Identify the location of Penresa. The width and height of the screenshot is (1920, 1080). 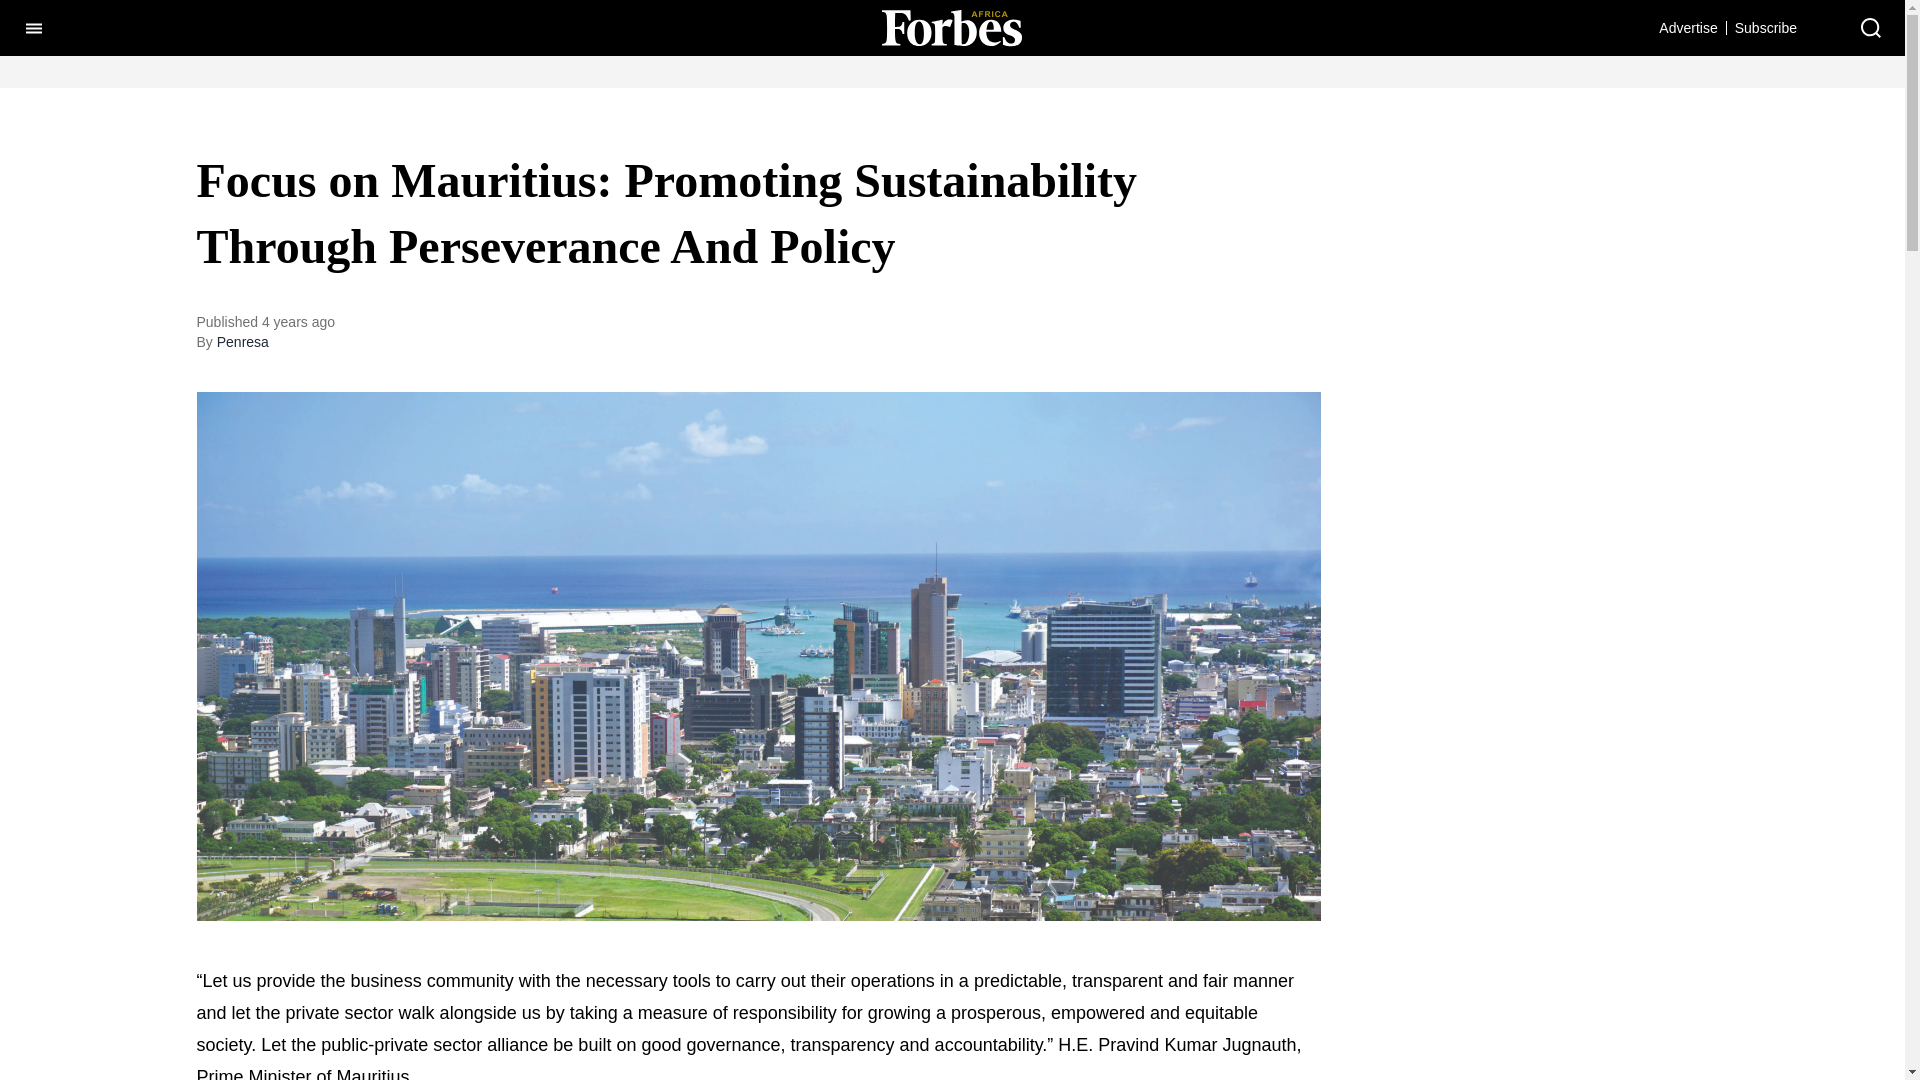
(242, 341).